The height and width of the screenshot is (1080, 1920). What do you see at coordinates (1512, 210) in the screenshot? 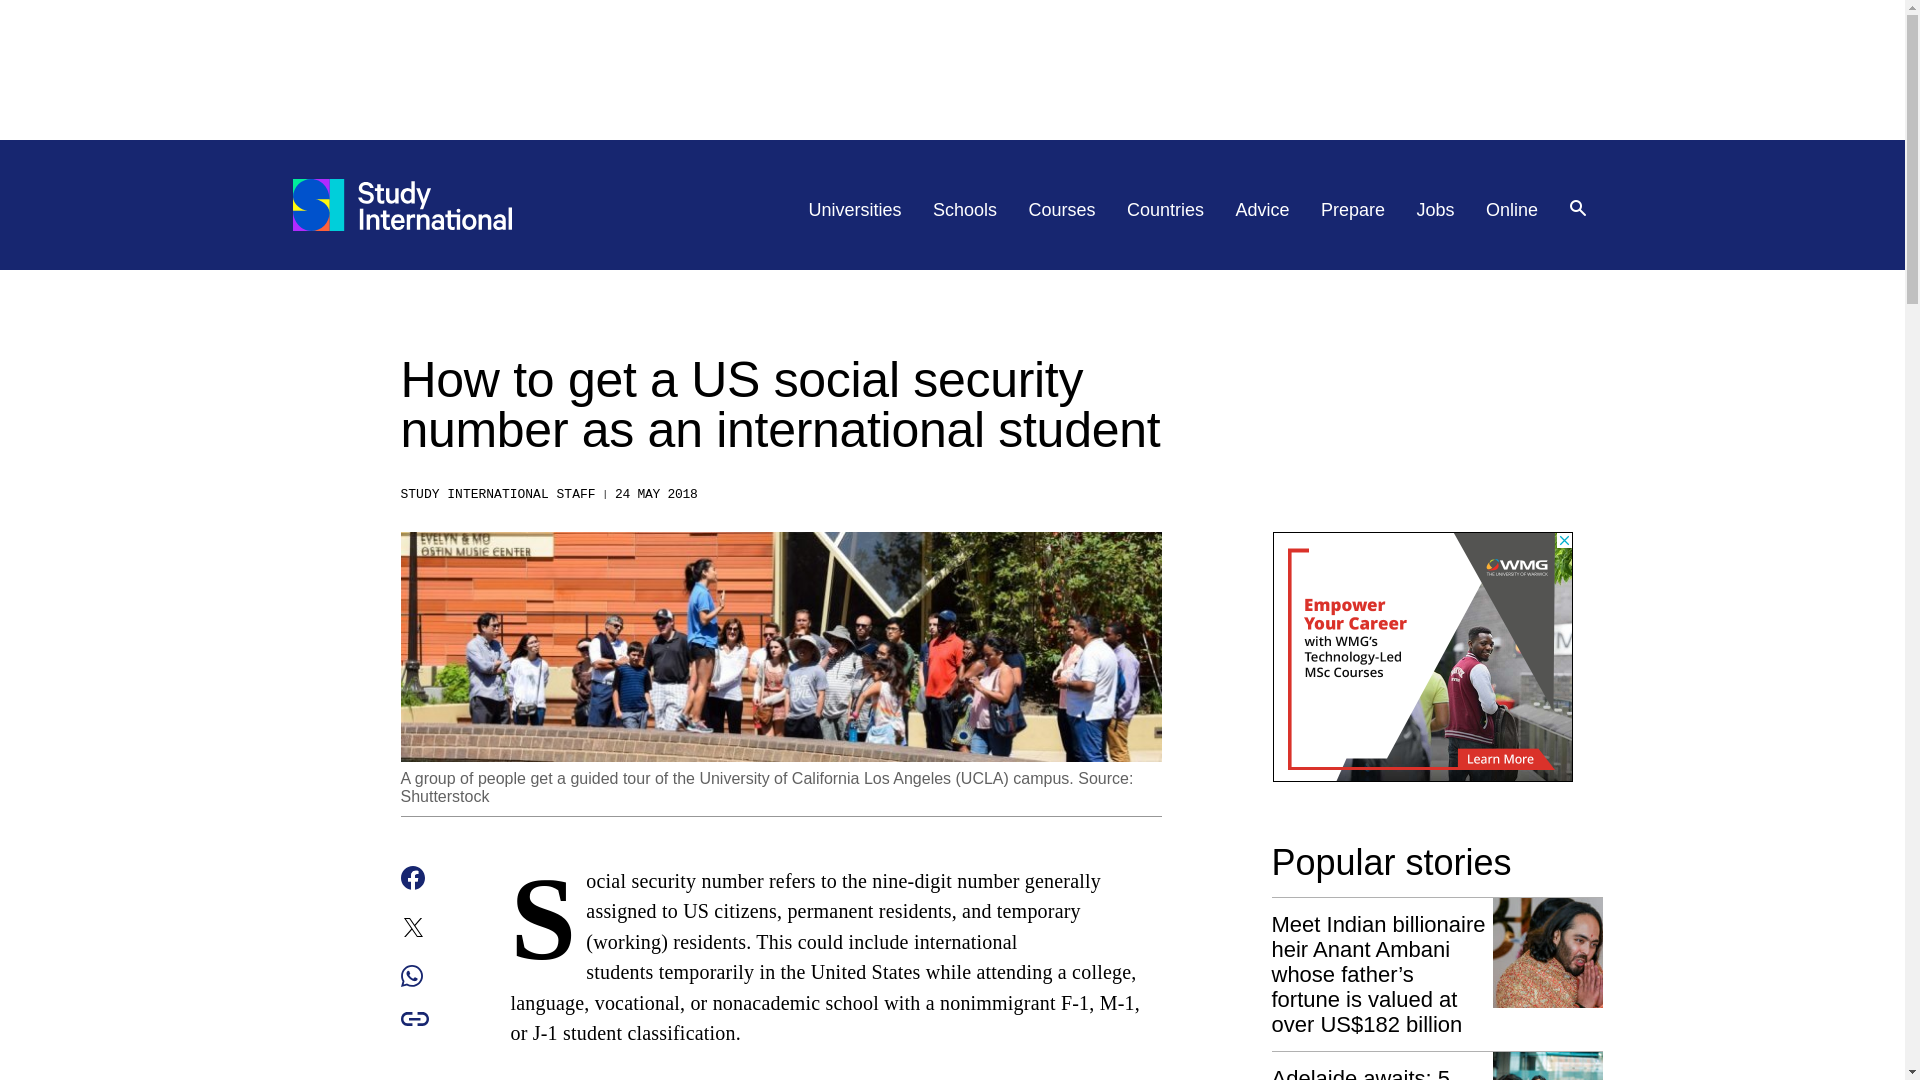
I see `Online` at bounding box center [1512, 210].